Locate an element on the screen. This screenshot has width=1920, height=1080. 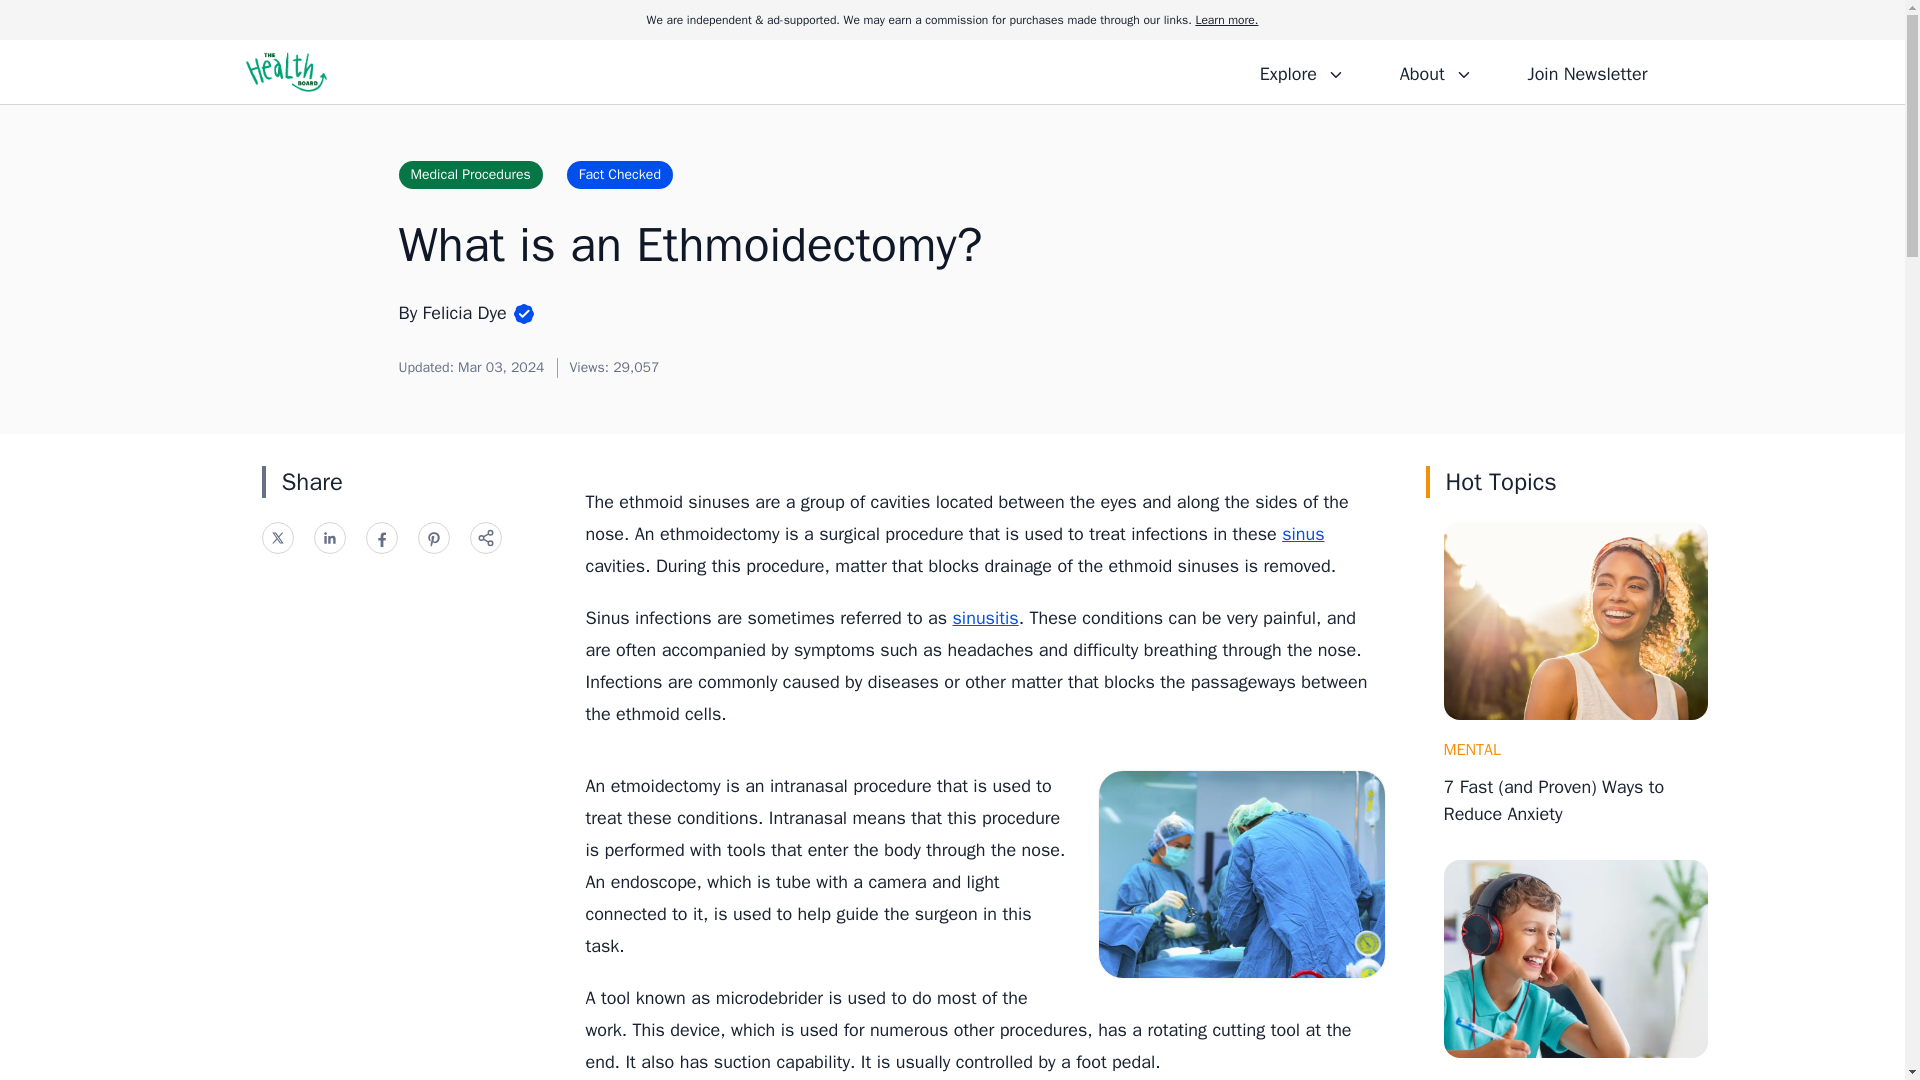
sinusitis is located at coordinates (986, 617).